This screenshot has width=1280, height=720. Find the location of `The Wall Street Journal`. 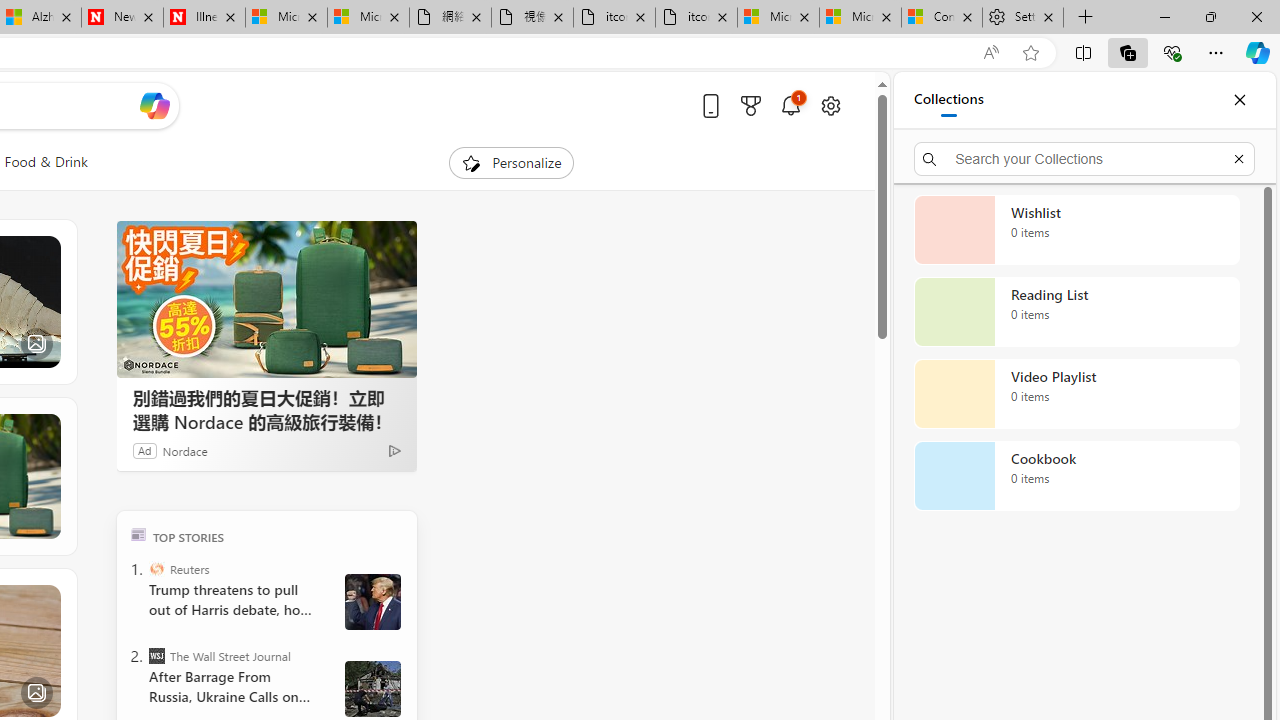

The Wall Street Journal is located at coordinates (156, 656).